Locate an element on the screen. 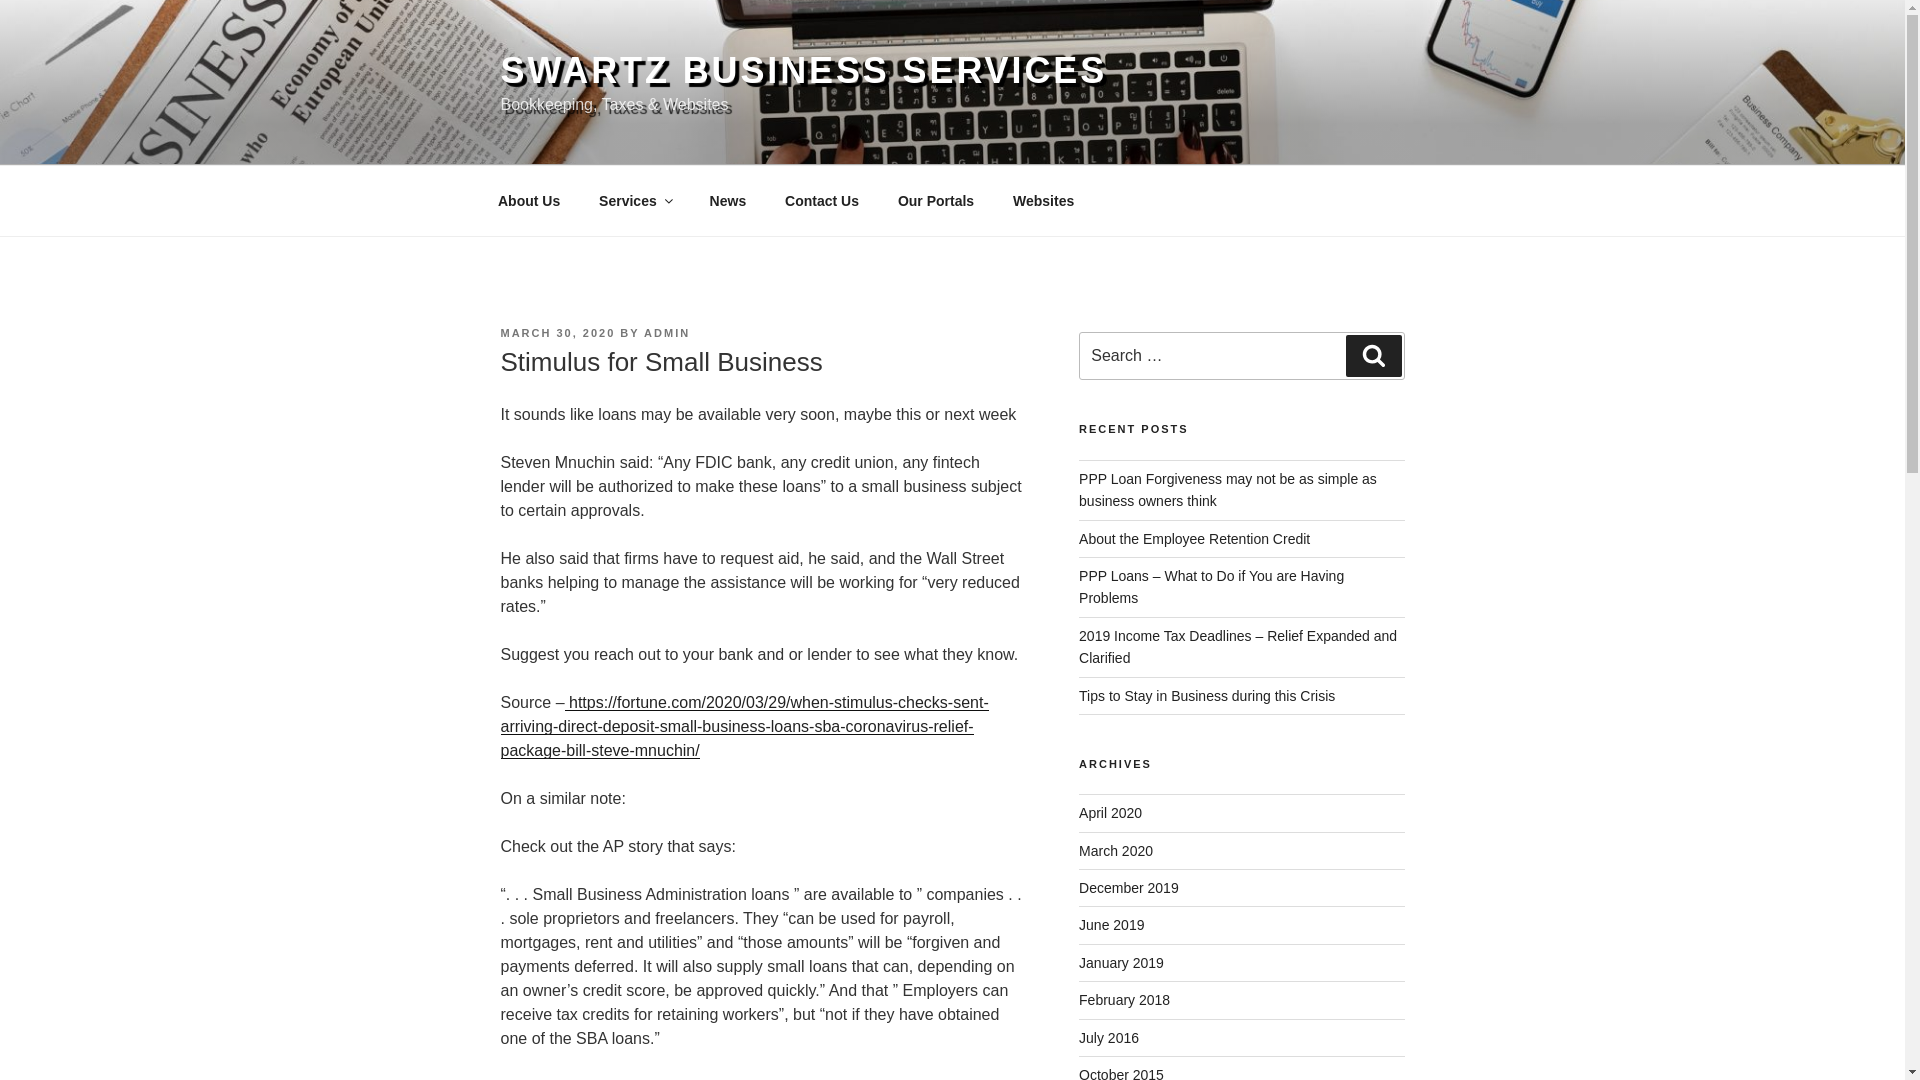 Image resolution: width=1920 pixels, height=1080 pixels. MARCH 30, 2020 is located at coordinates (556, 333).